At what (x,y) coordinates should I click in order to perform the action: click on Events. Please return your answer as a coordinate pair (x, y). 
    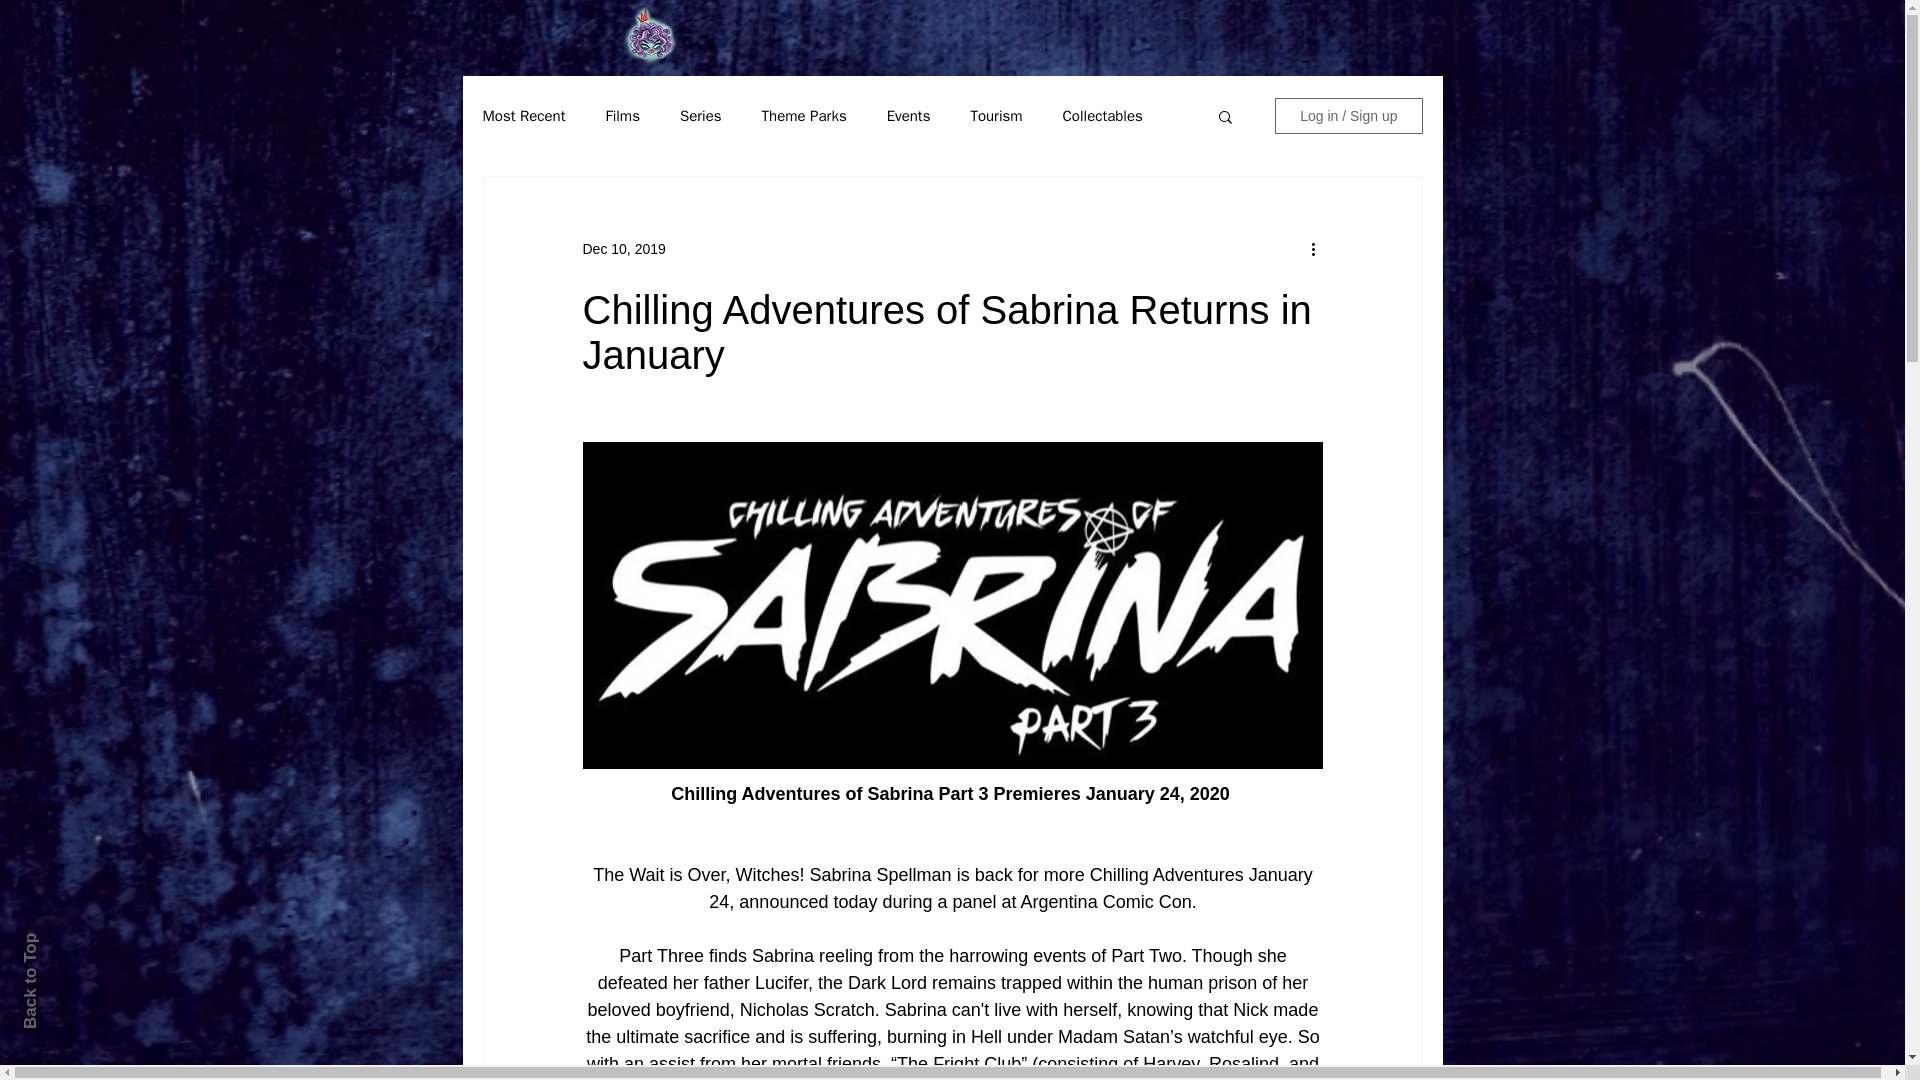
    Looking at the image, I should click on (909, 115).